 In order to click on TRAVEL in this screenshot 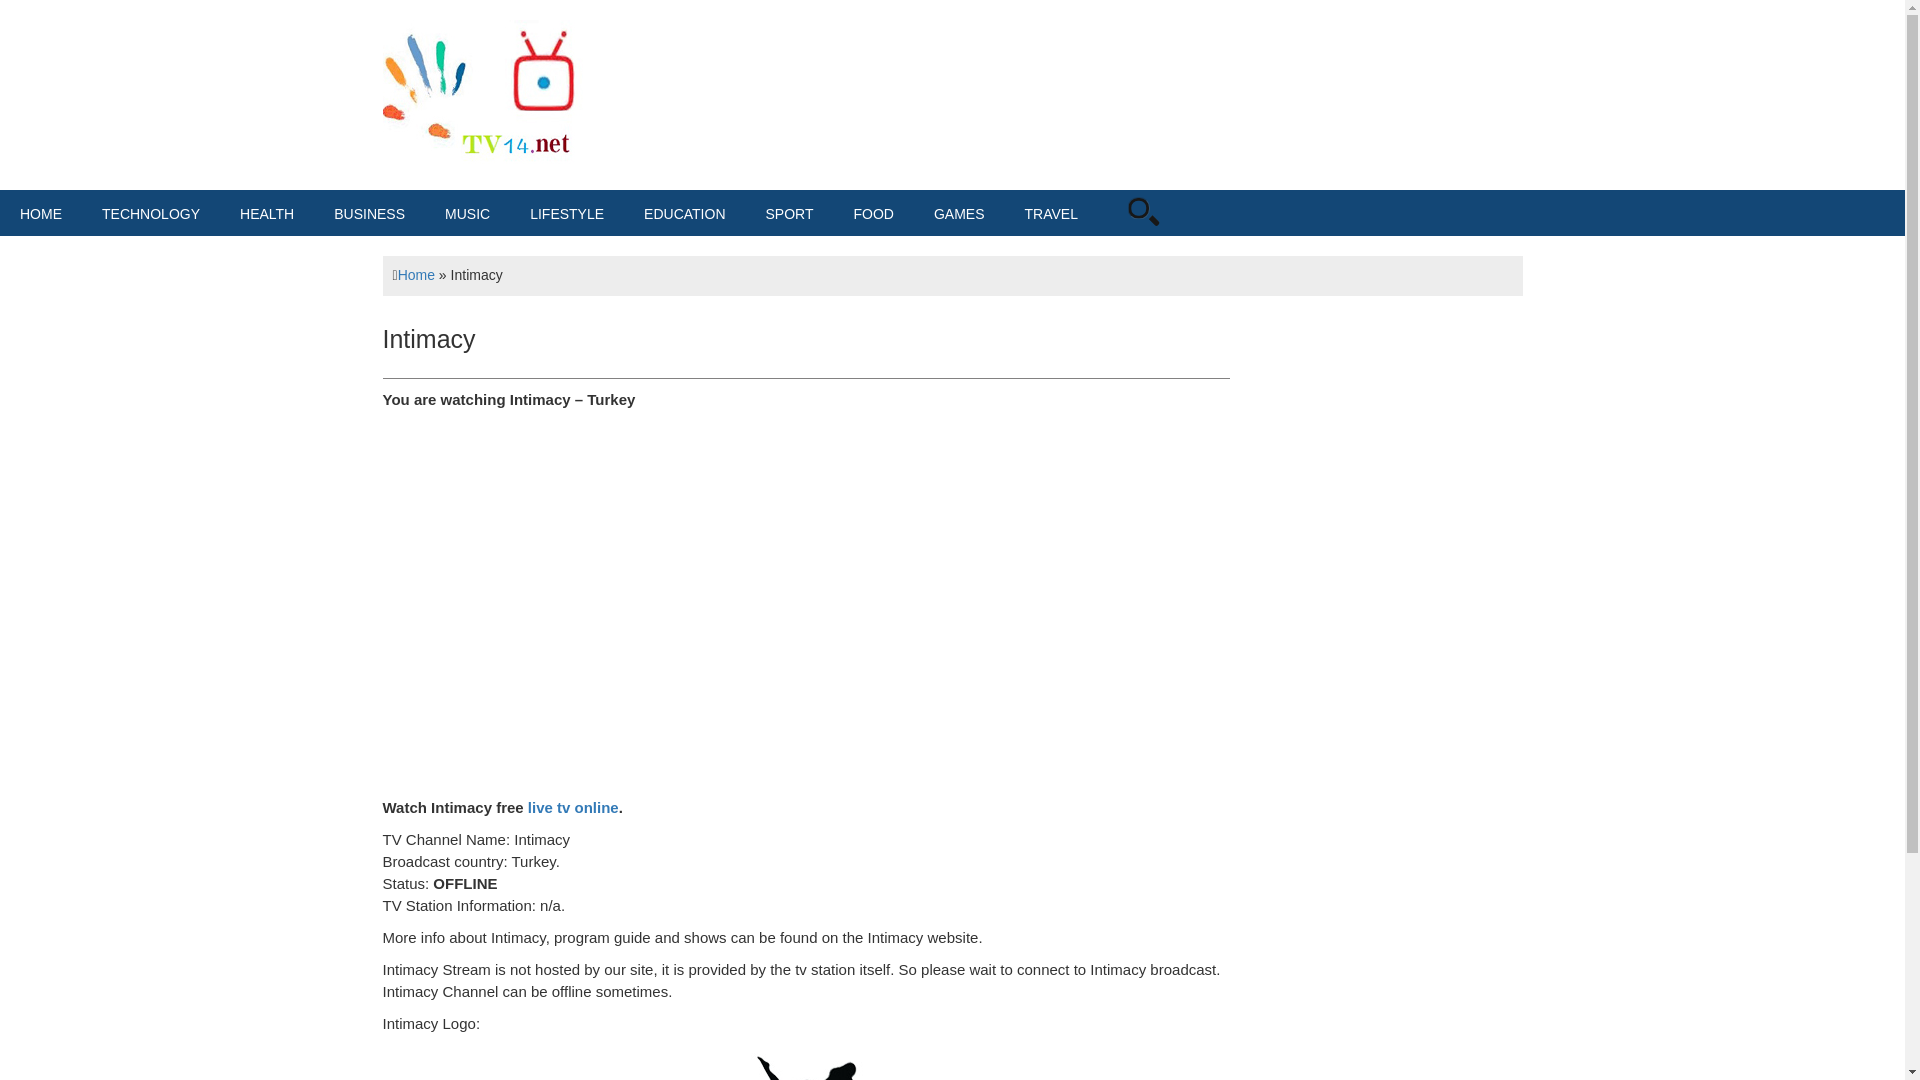, I will do `click(1051, 214)`.